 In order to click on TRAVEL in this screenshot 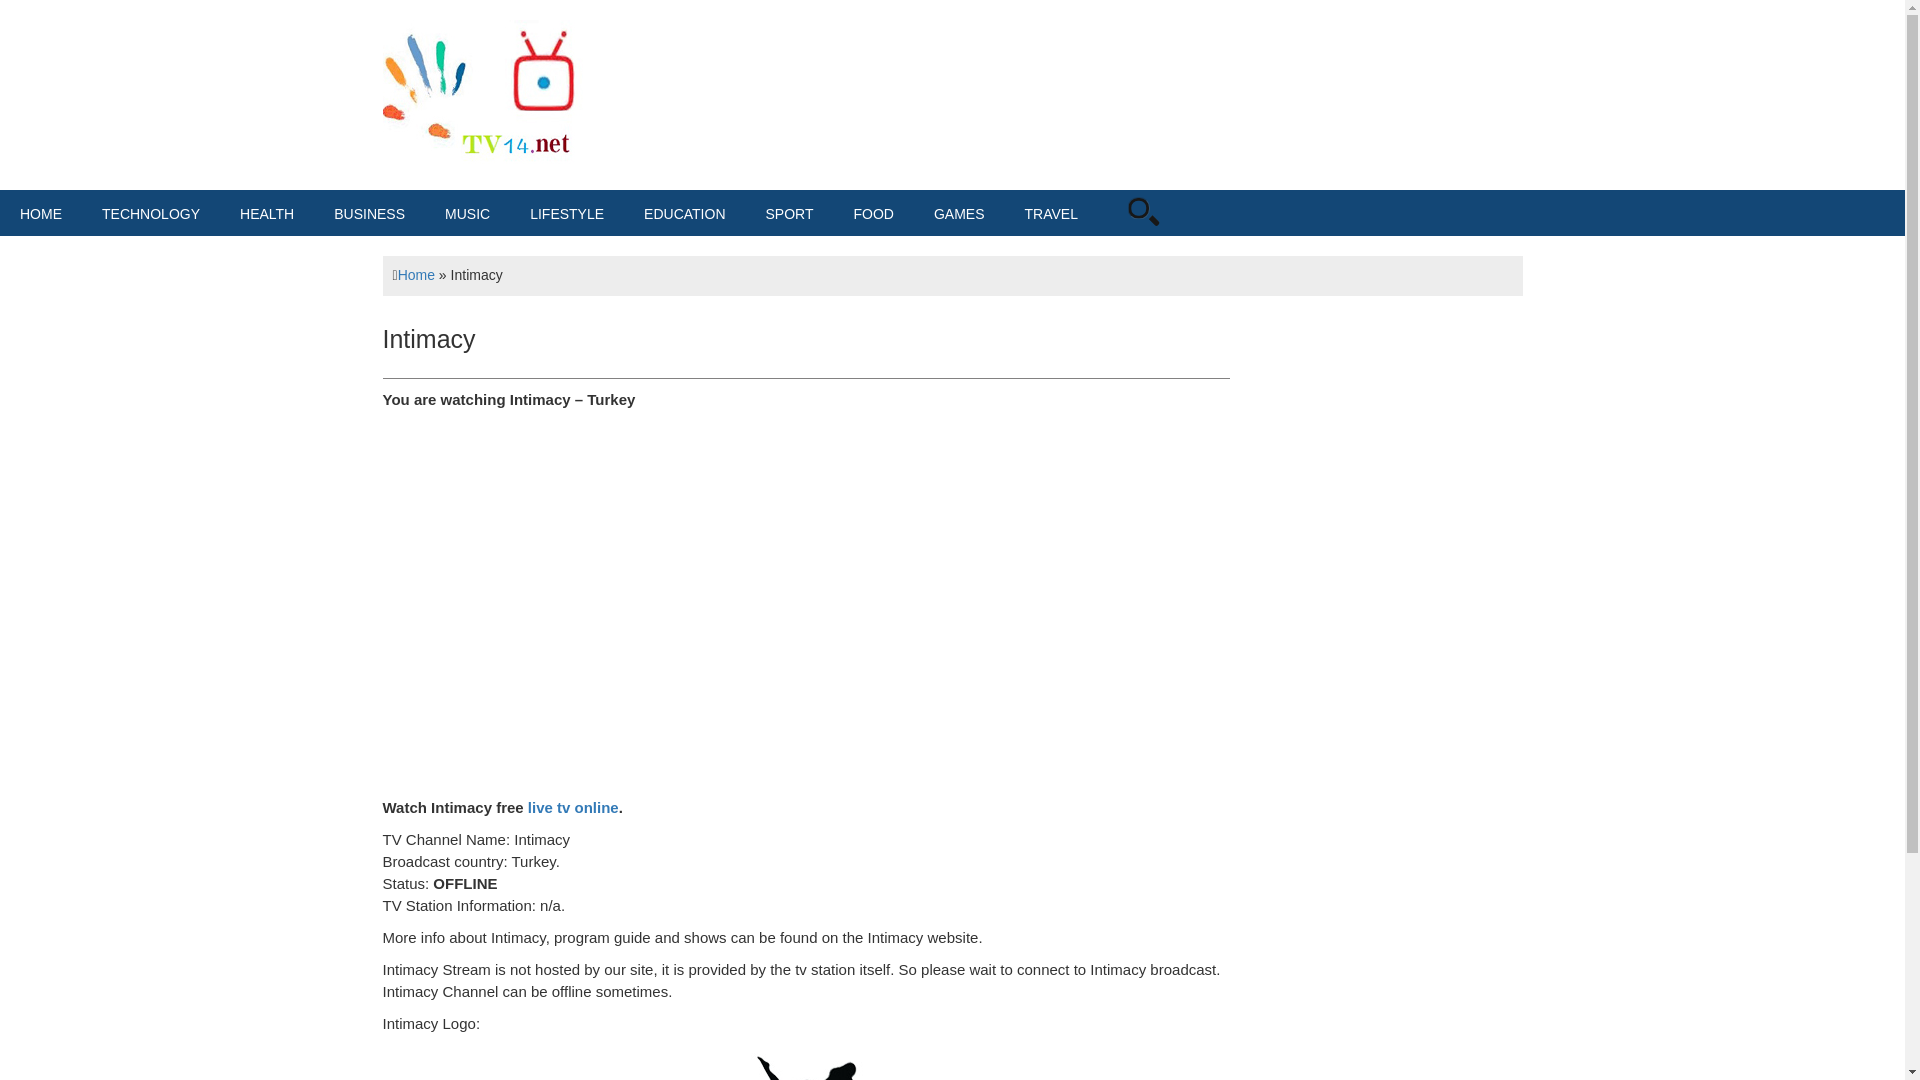, I will do `click(1051, 214)`.